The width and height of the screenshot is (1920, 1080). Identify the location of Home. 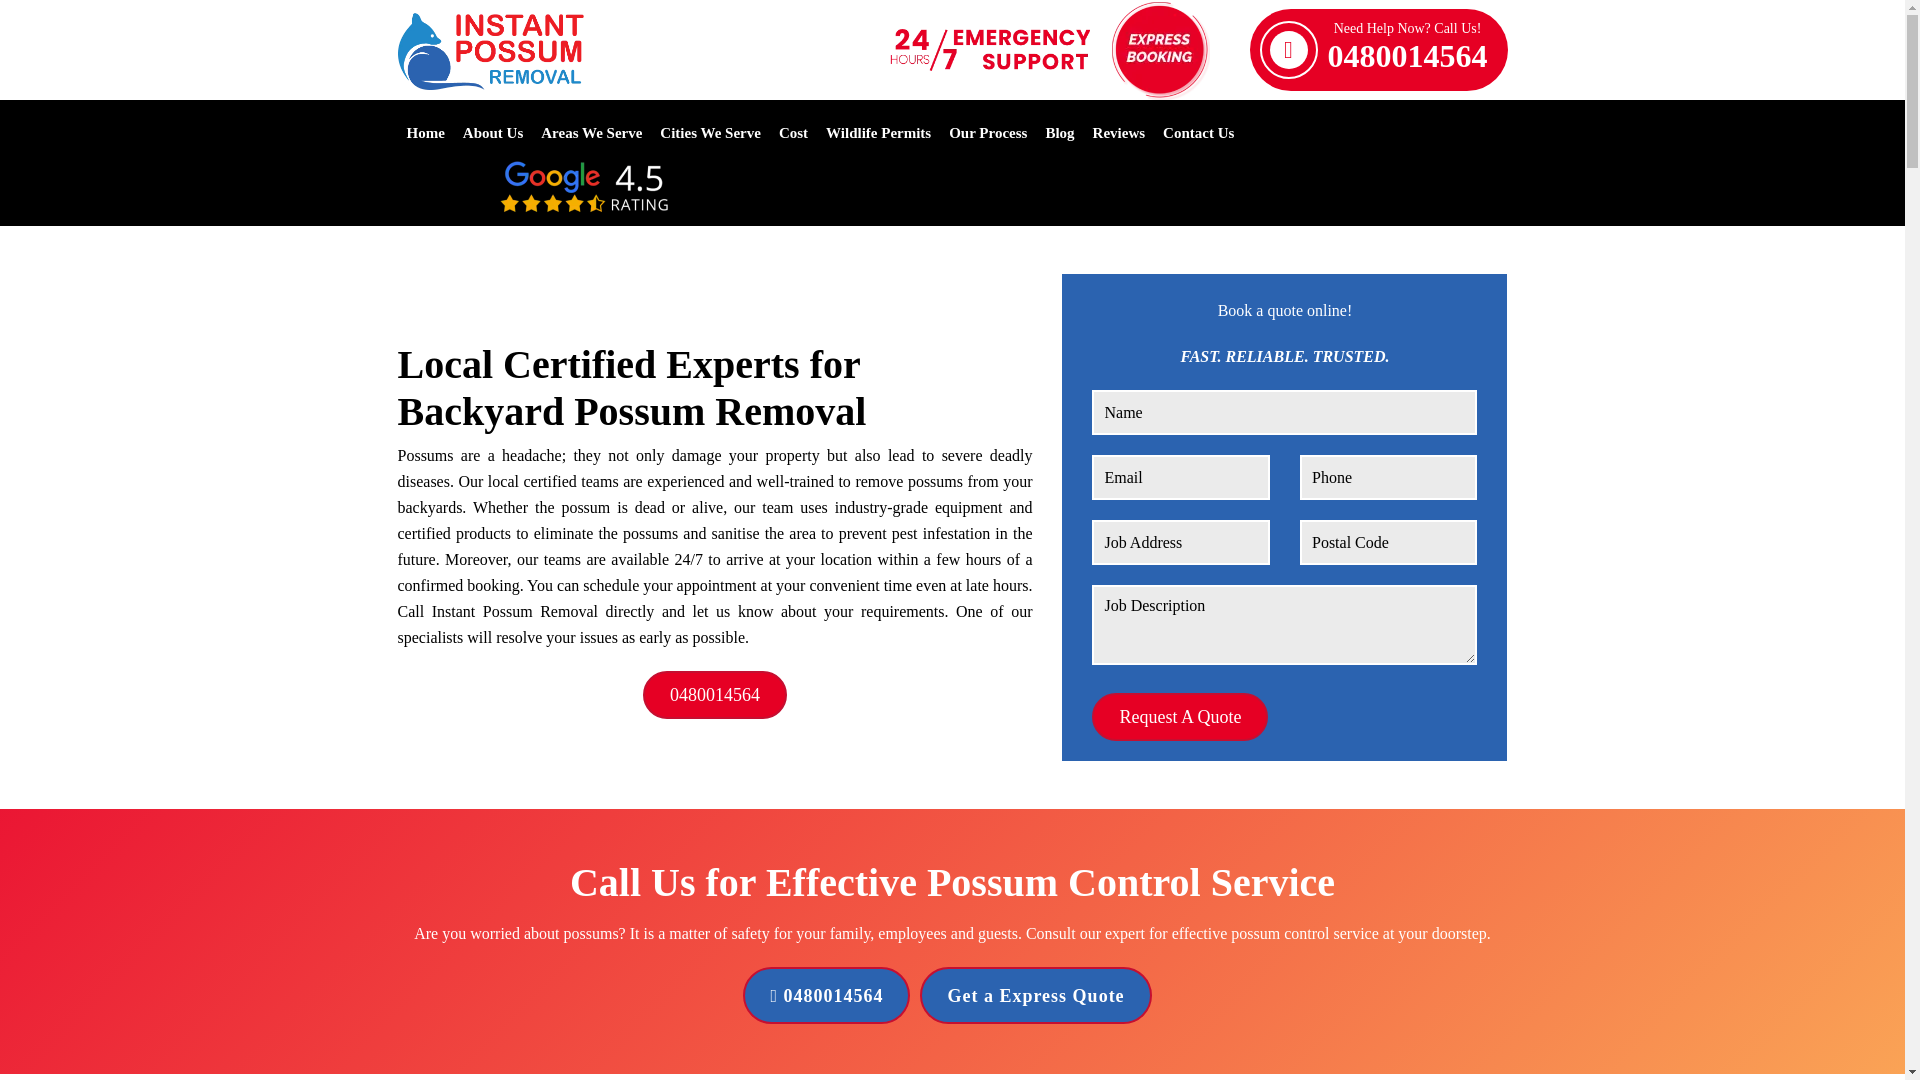
(1180, 716).